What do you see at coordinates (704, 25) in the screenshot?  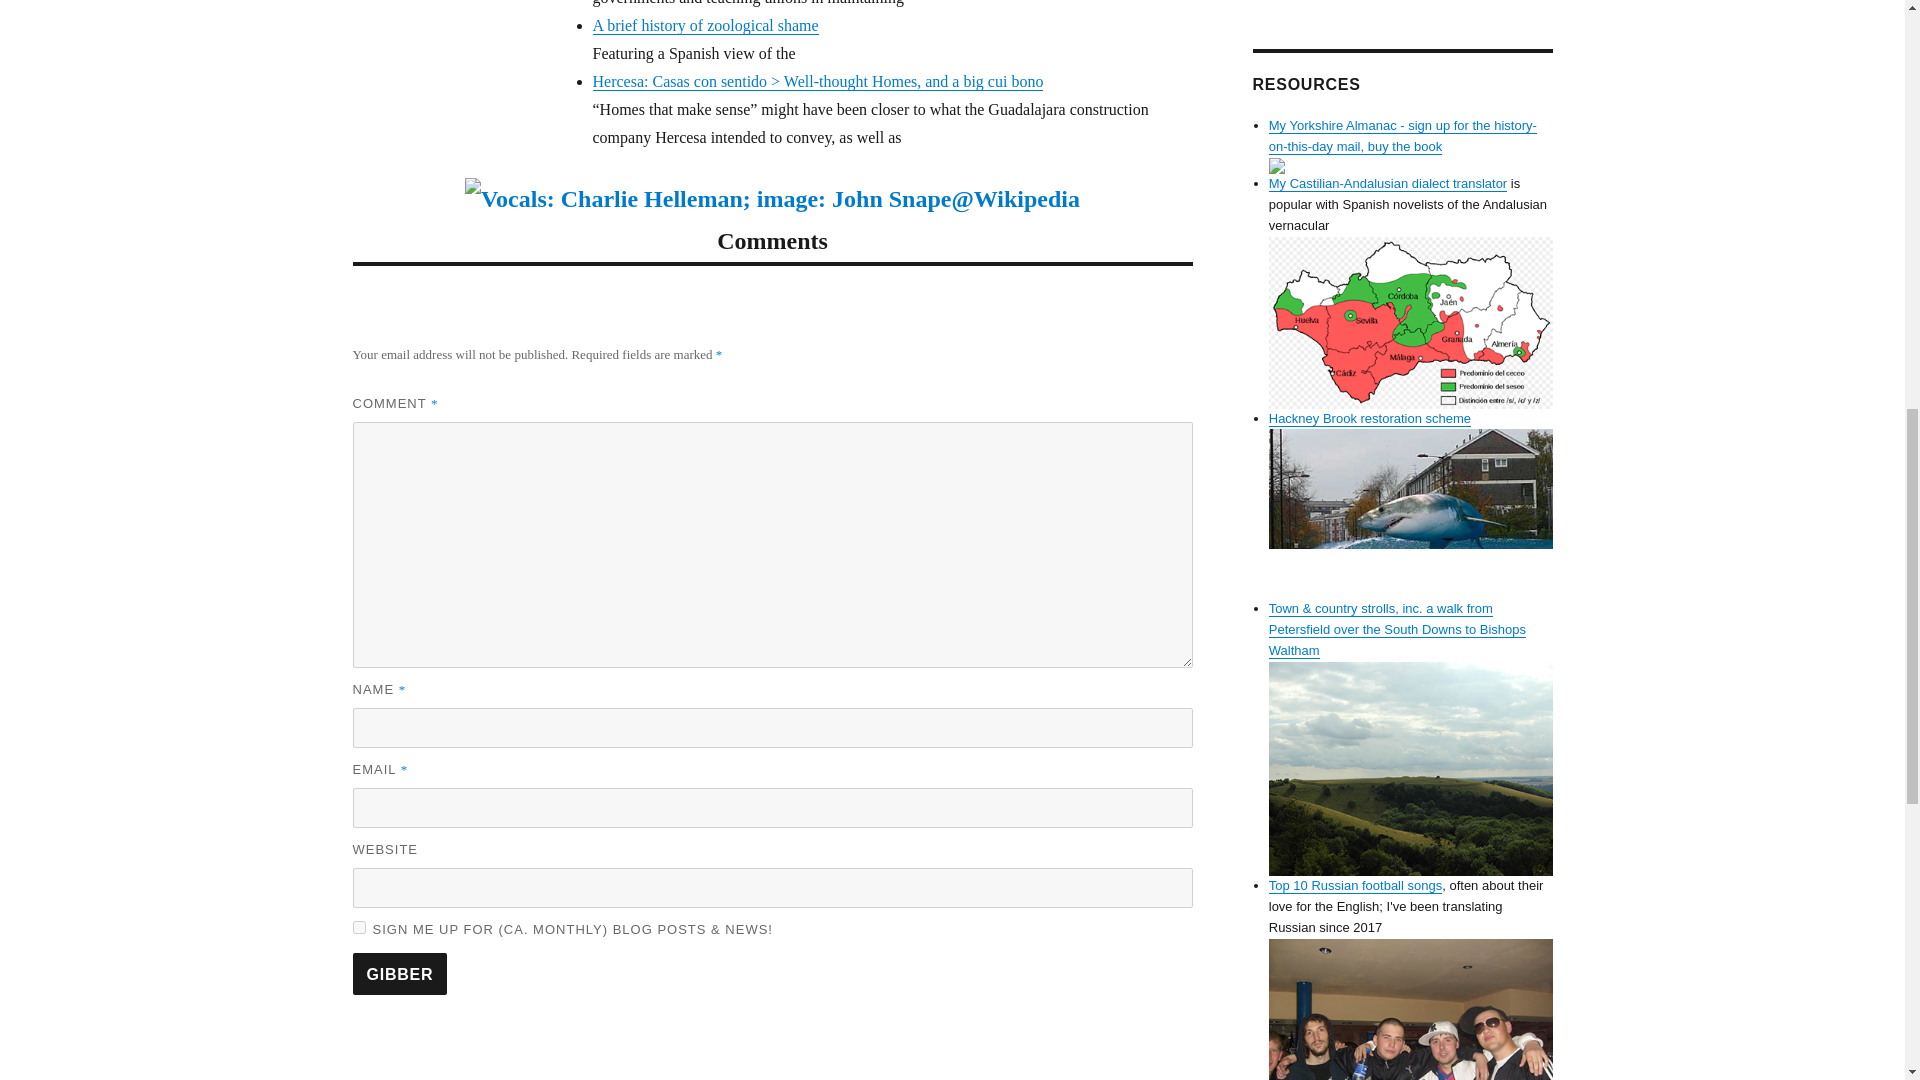 I see `A brief history of zoological shame` at bounding box center [704, 25].